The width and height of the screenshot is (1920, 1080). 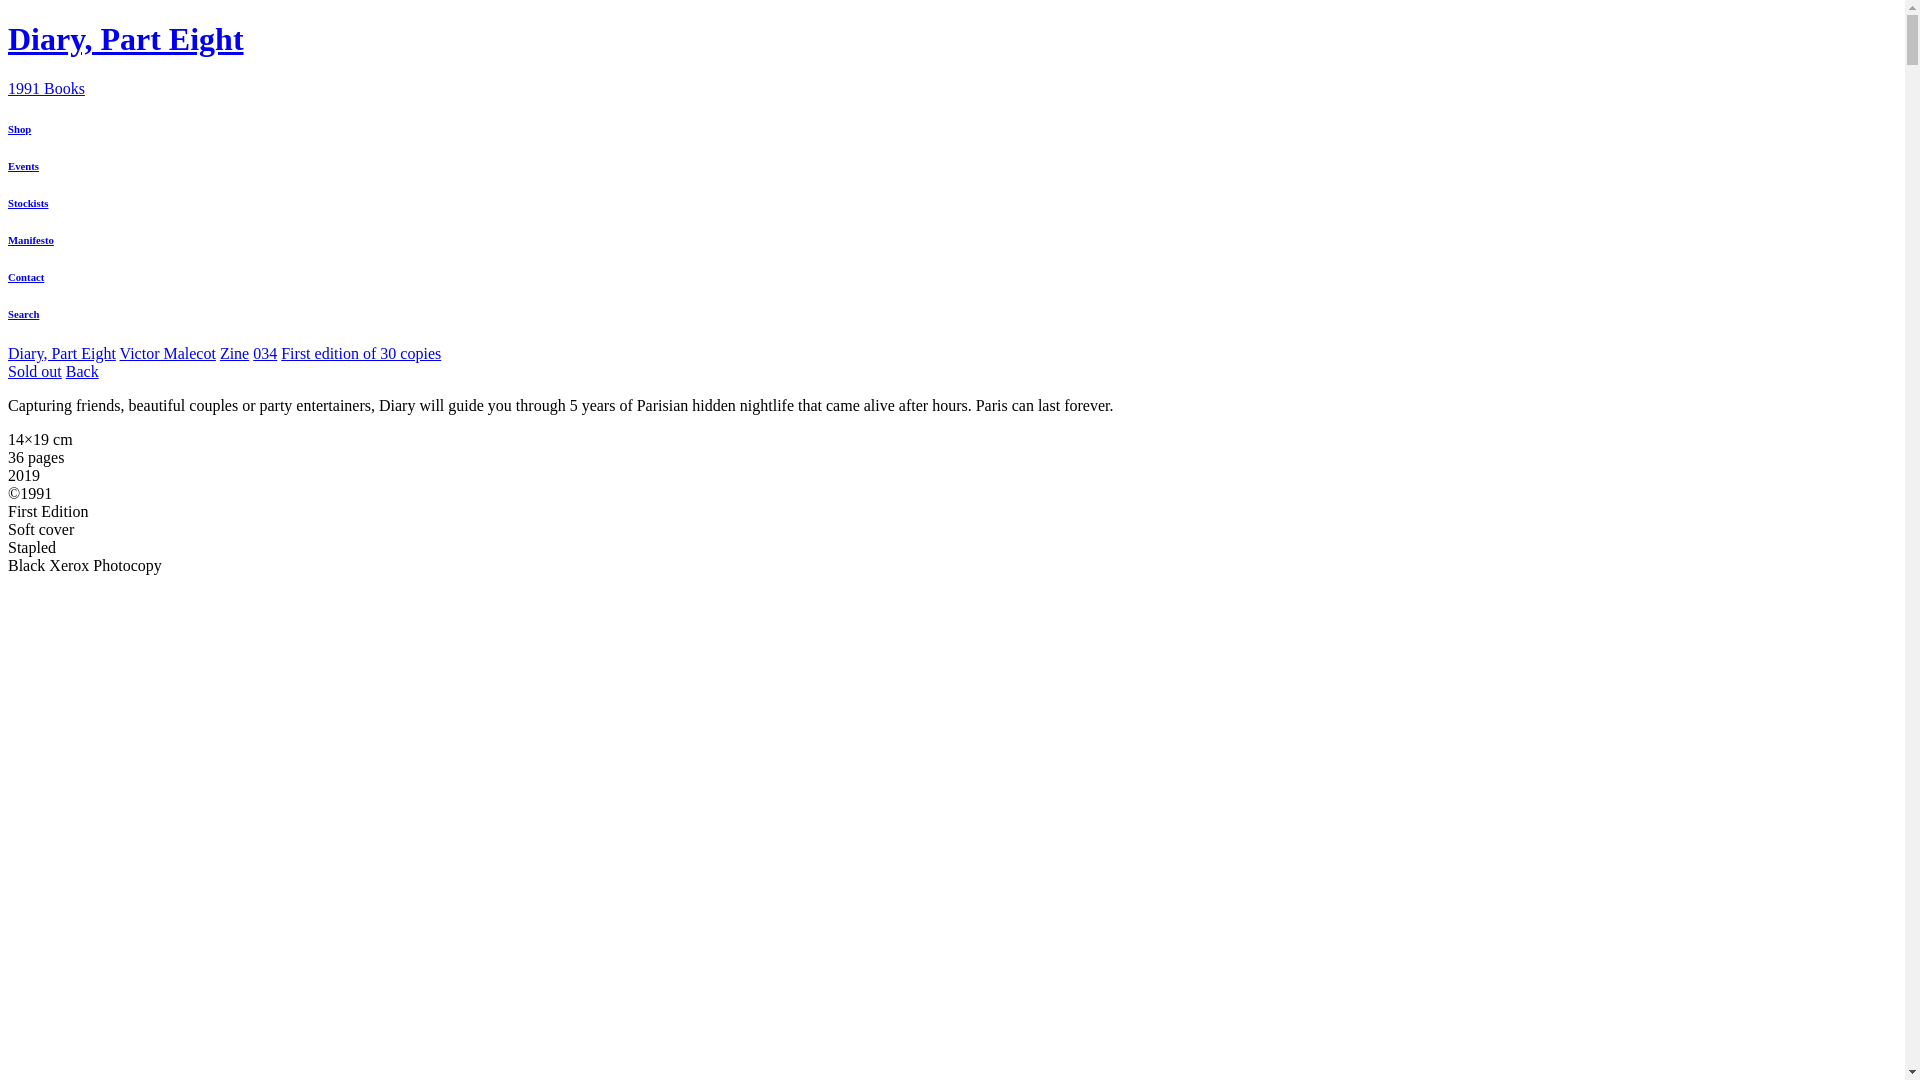 I want to click on Events, so click(x=952, y=166).